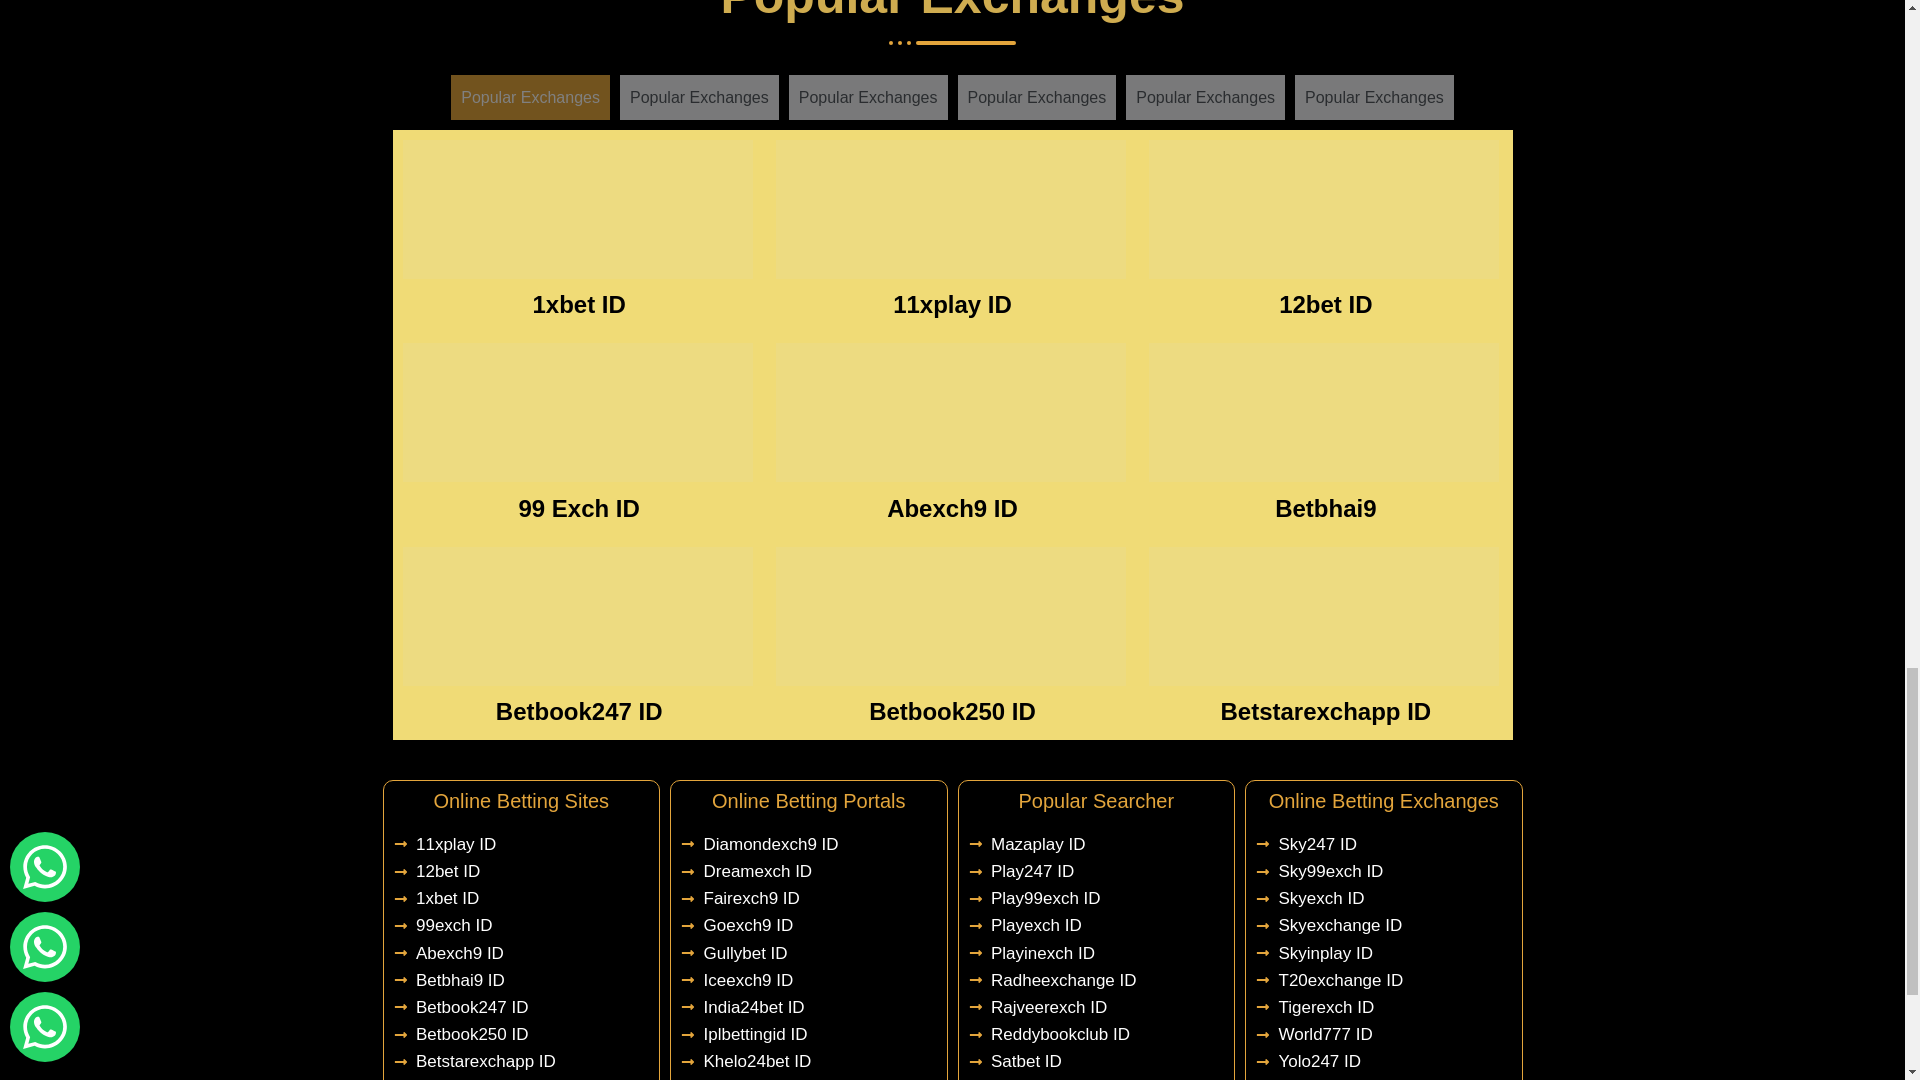 The width and height of the screenshot is (1920, 1080). I want to click on Popular Exchanges, so click(1374, 97).